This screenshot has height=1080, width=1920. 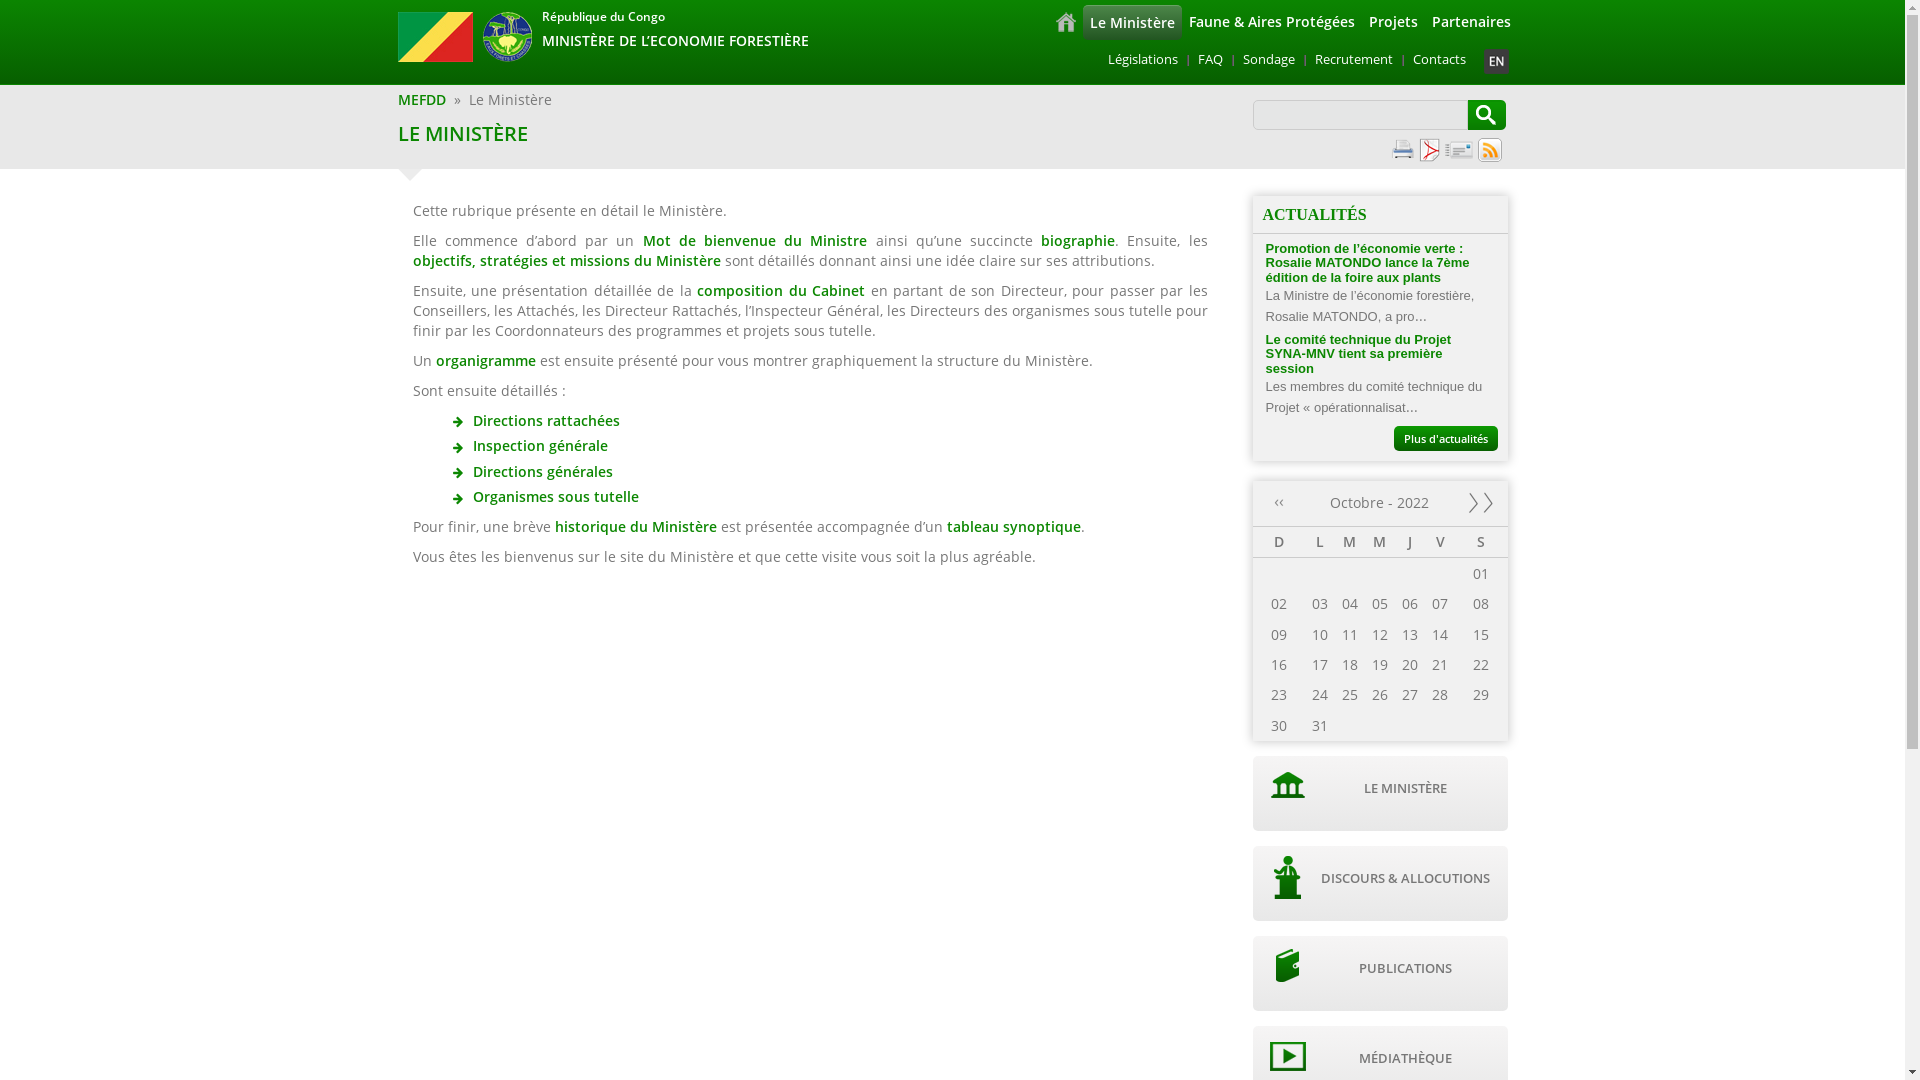 I want to click on DISCOURS & ALLOCUTIONS, so click(x=1380, y=884).